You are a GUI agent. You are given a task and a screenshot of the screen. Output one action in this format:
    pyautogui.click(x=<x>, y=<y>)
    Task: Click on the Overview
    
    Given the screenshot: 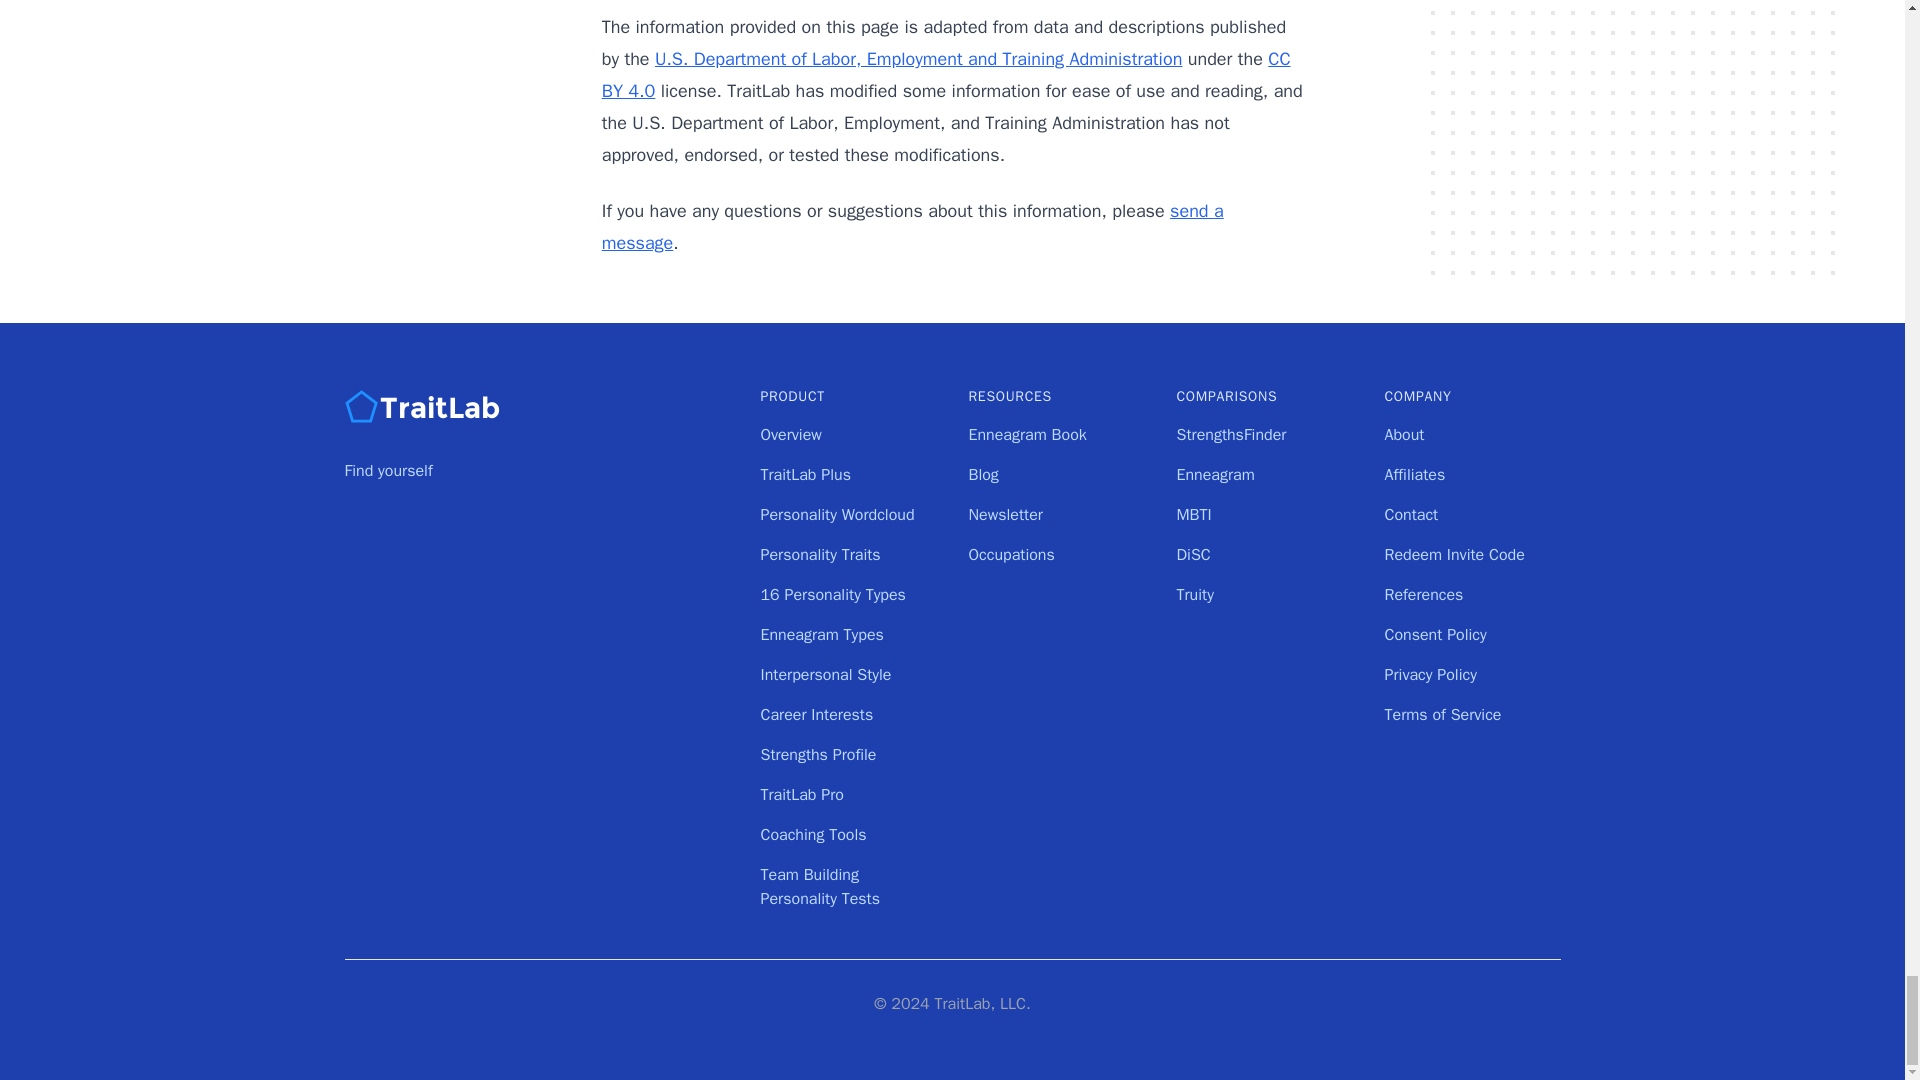 What is the action you would take?
    pyautogui.click(x=790, y=434)
    